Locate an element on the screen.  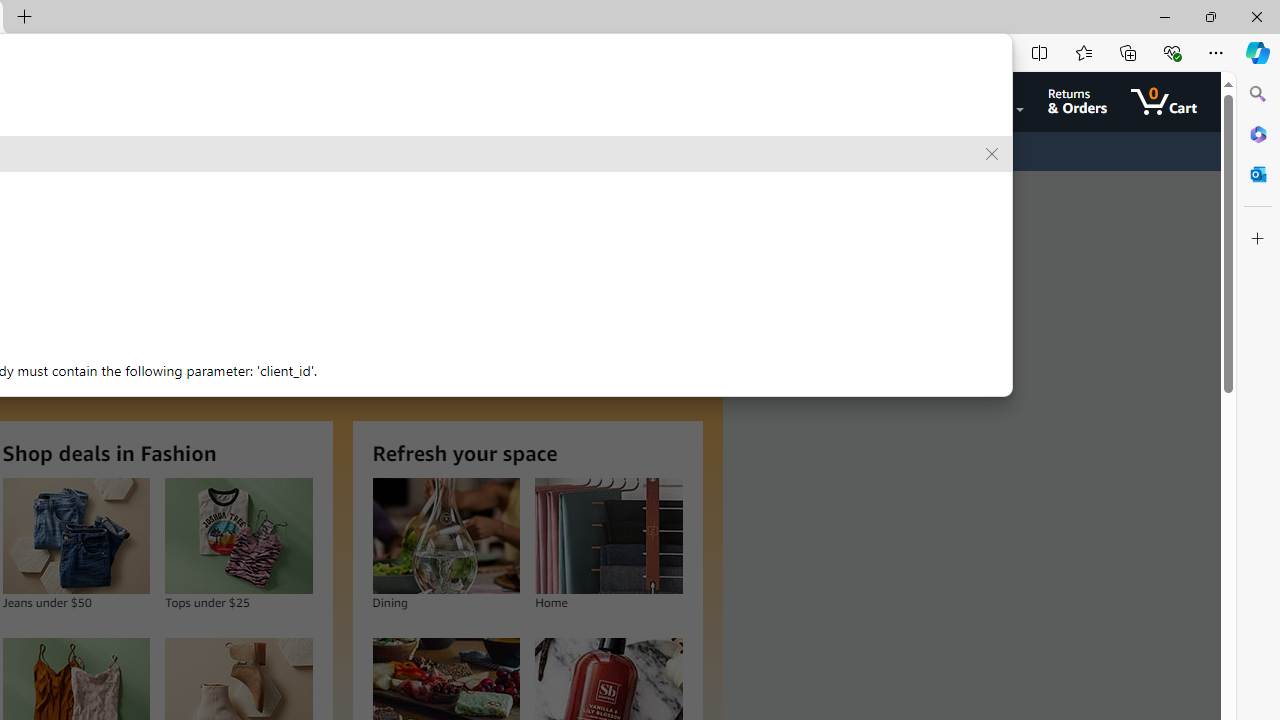
Minimize is located at coordinates (1164, 16).